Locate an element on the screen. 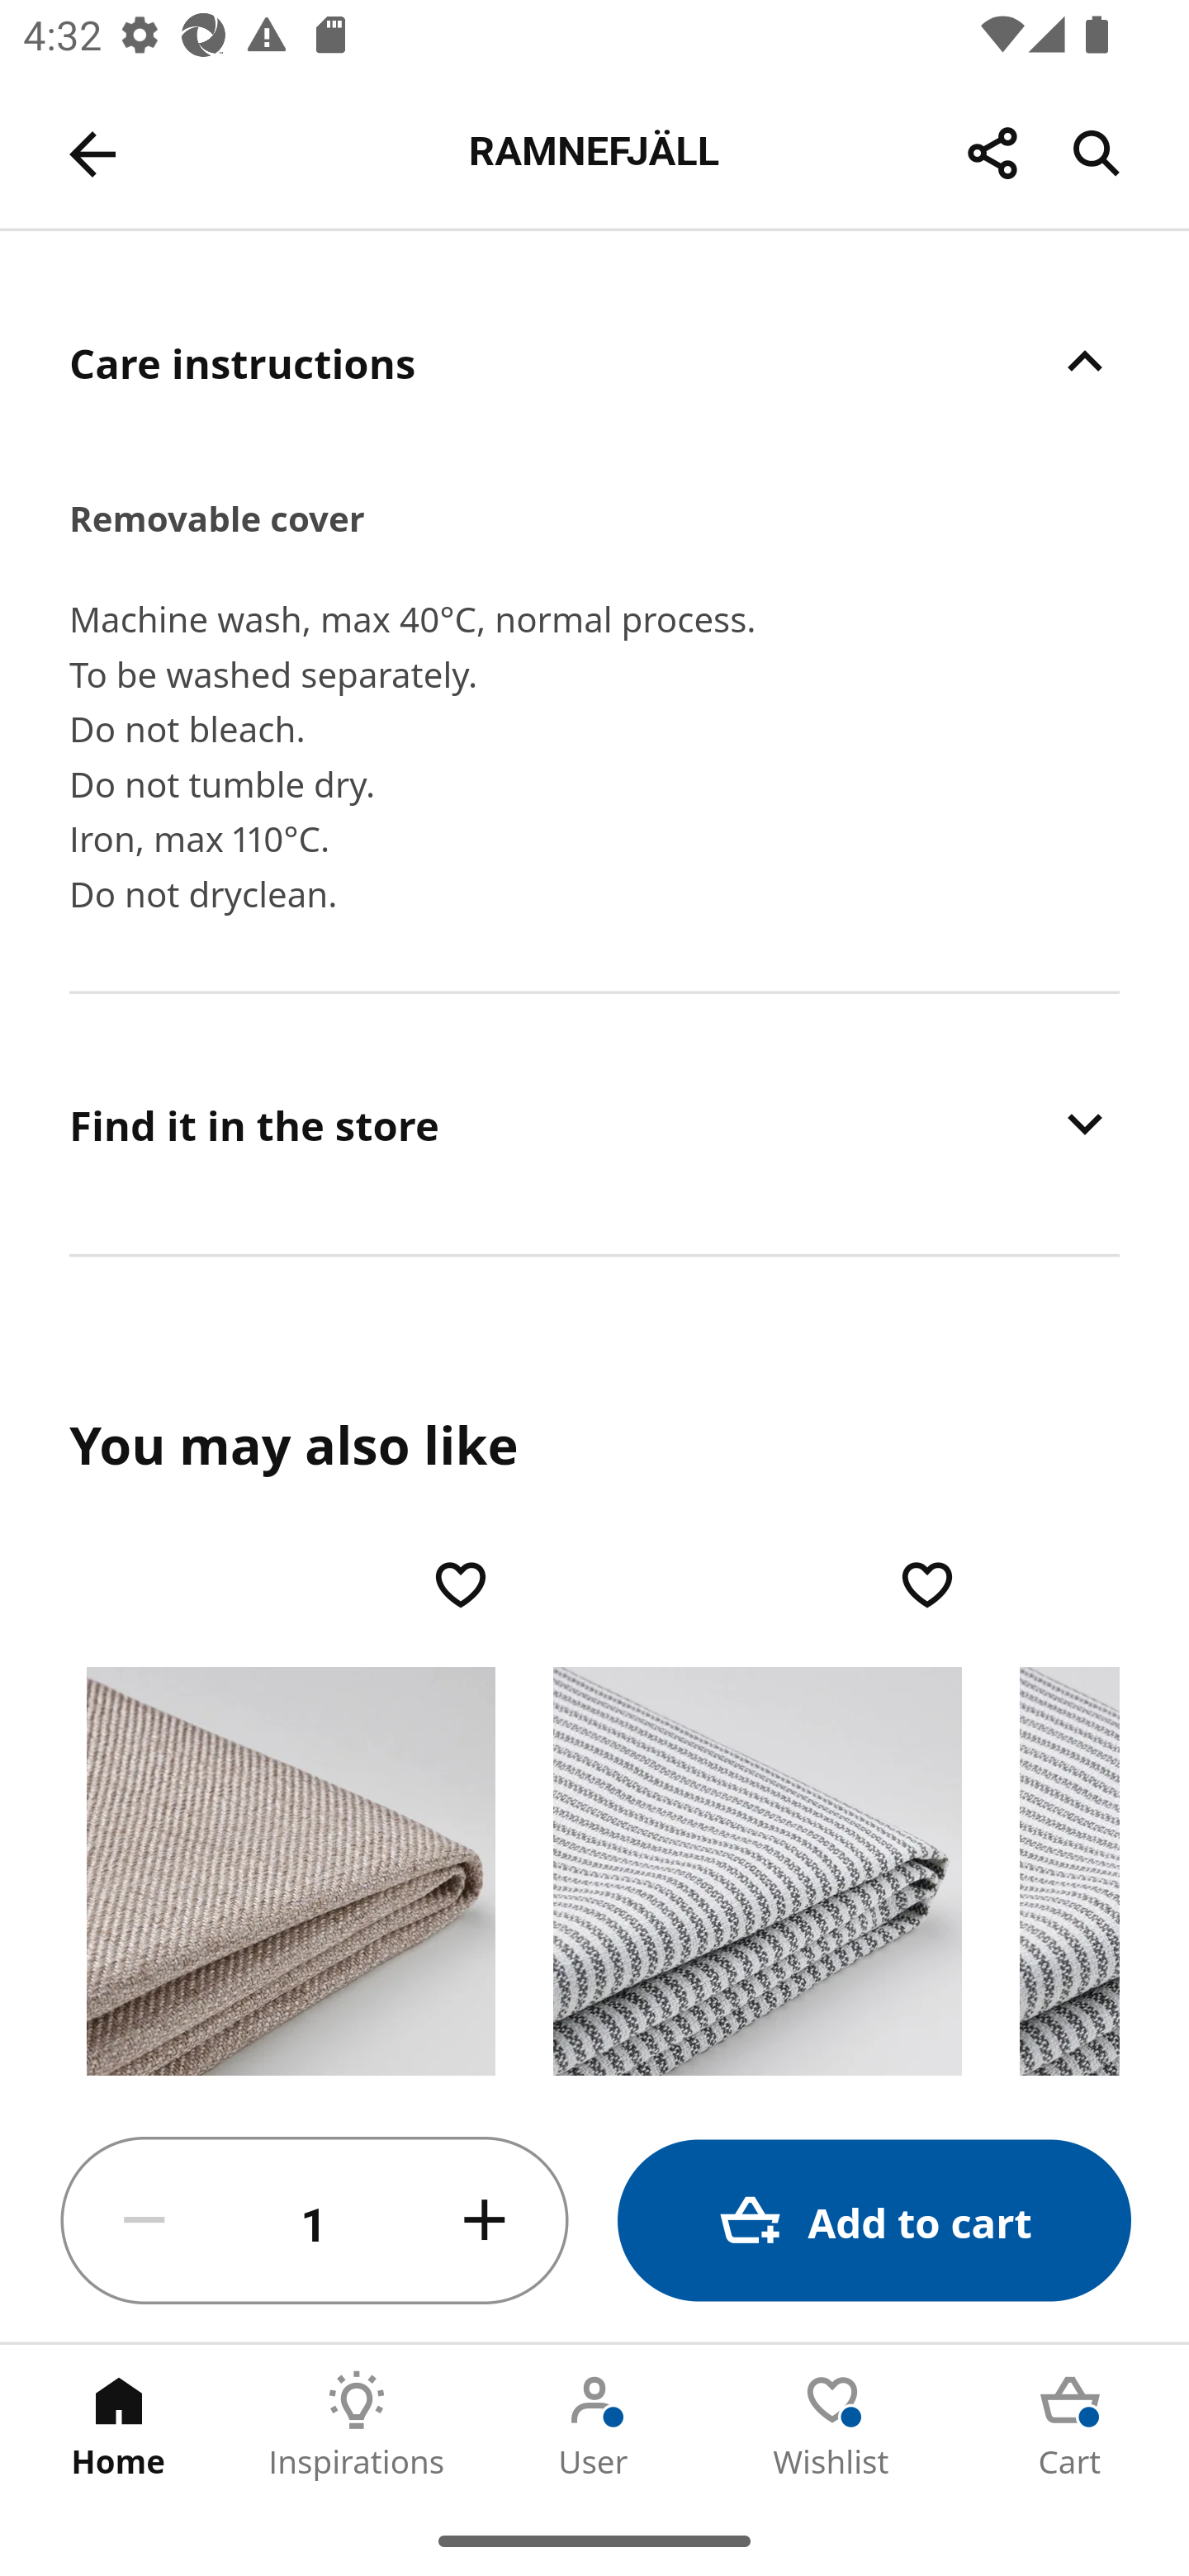 The width and height of the screenshot is (1189, 2576). Add to cart is located at coordinates (874, 2221).